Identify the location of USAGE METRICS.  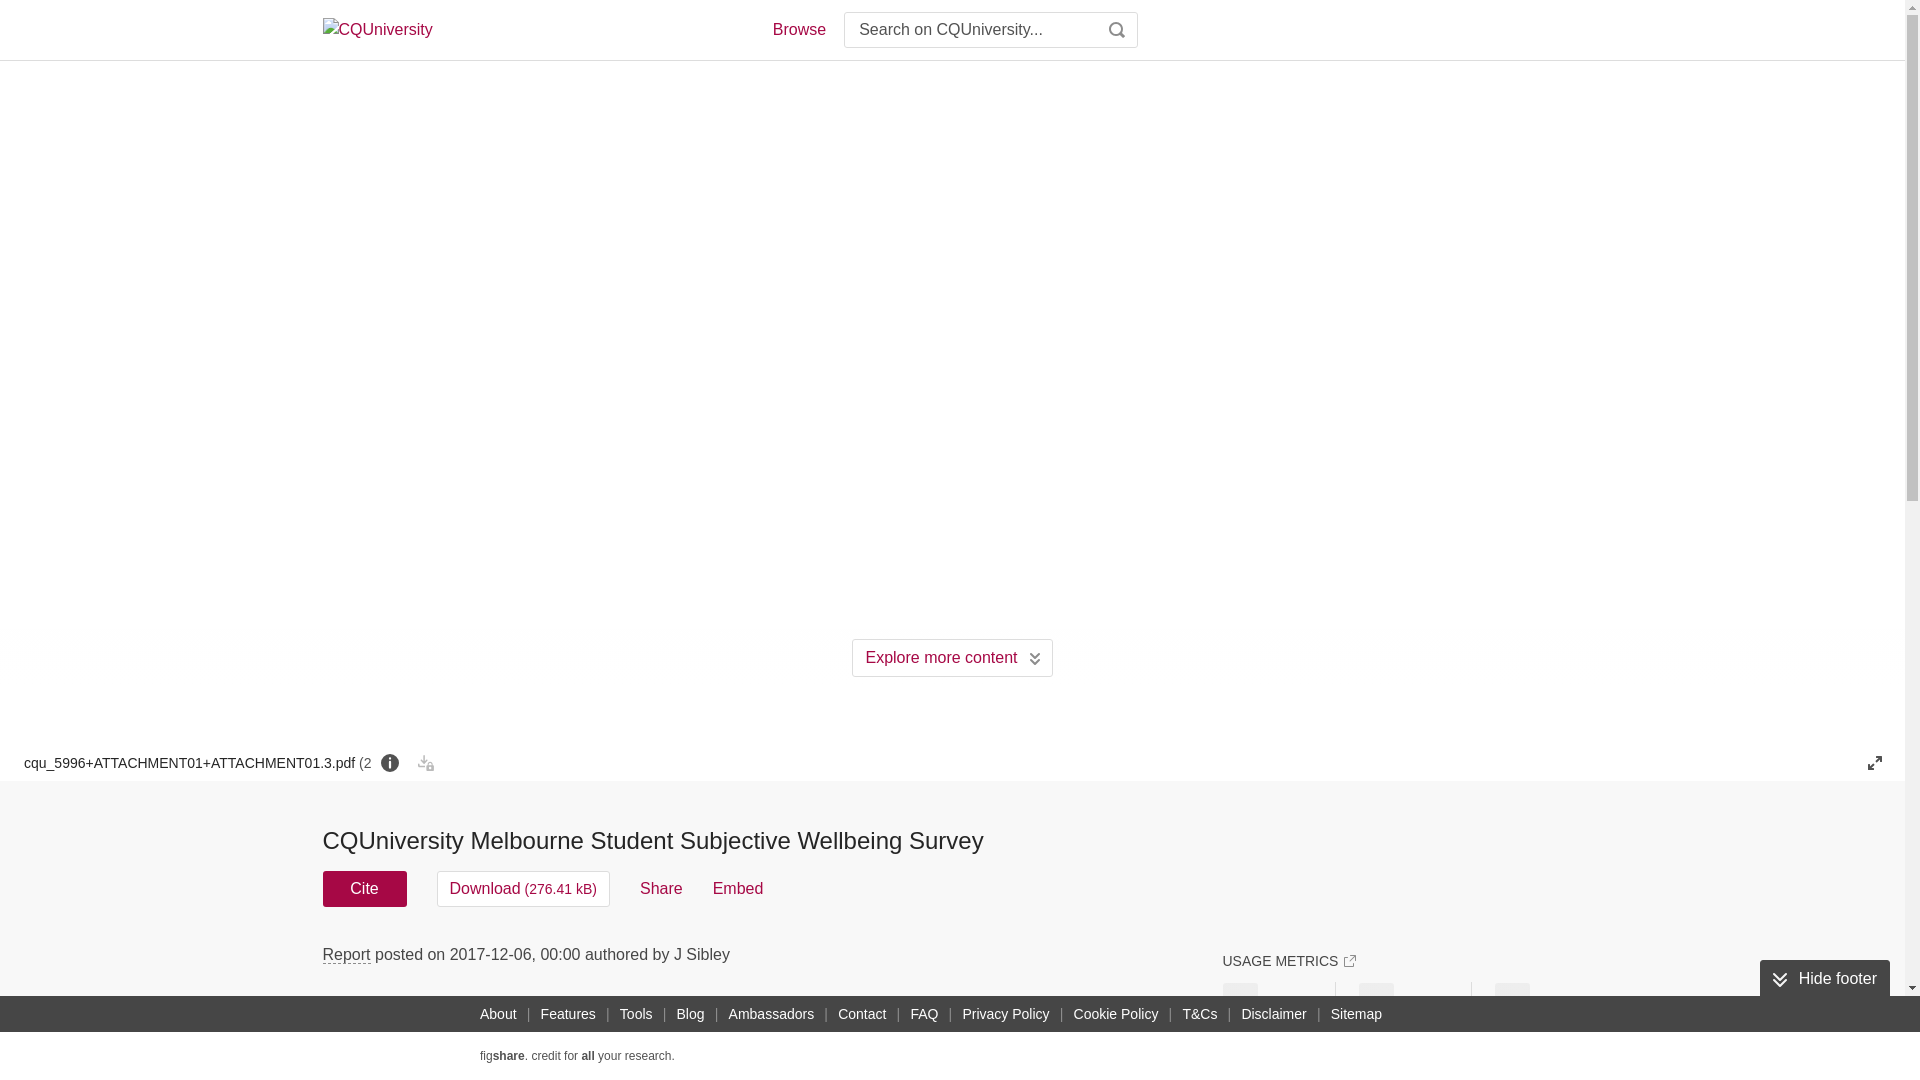
(1288, 960).